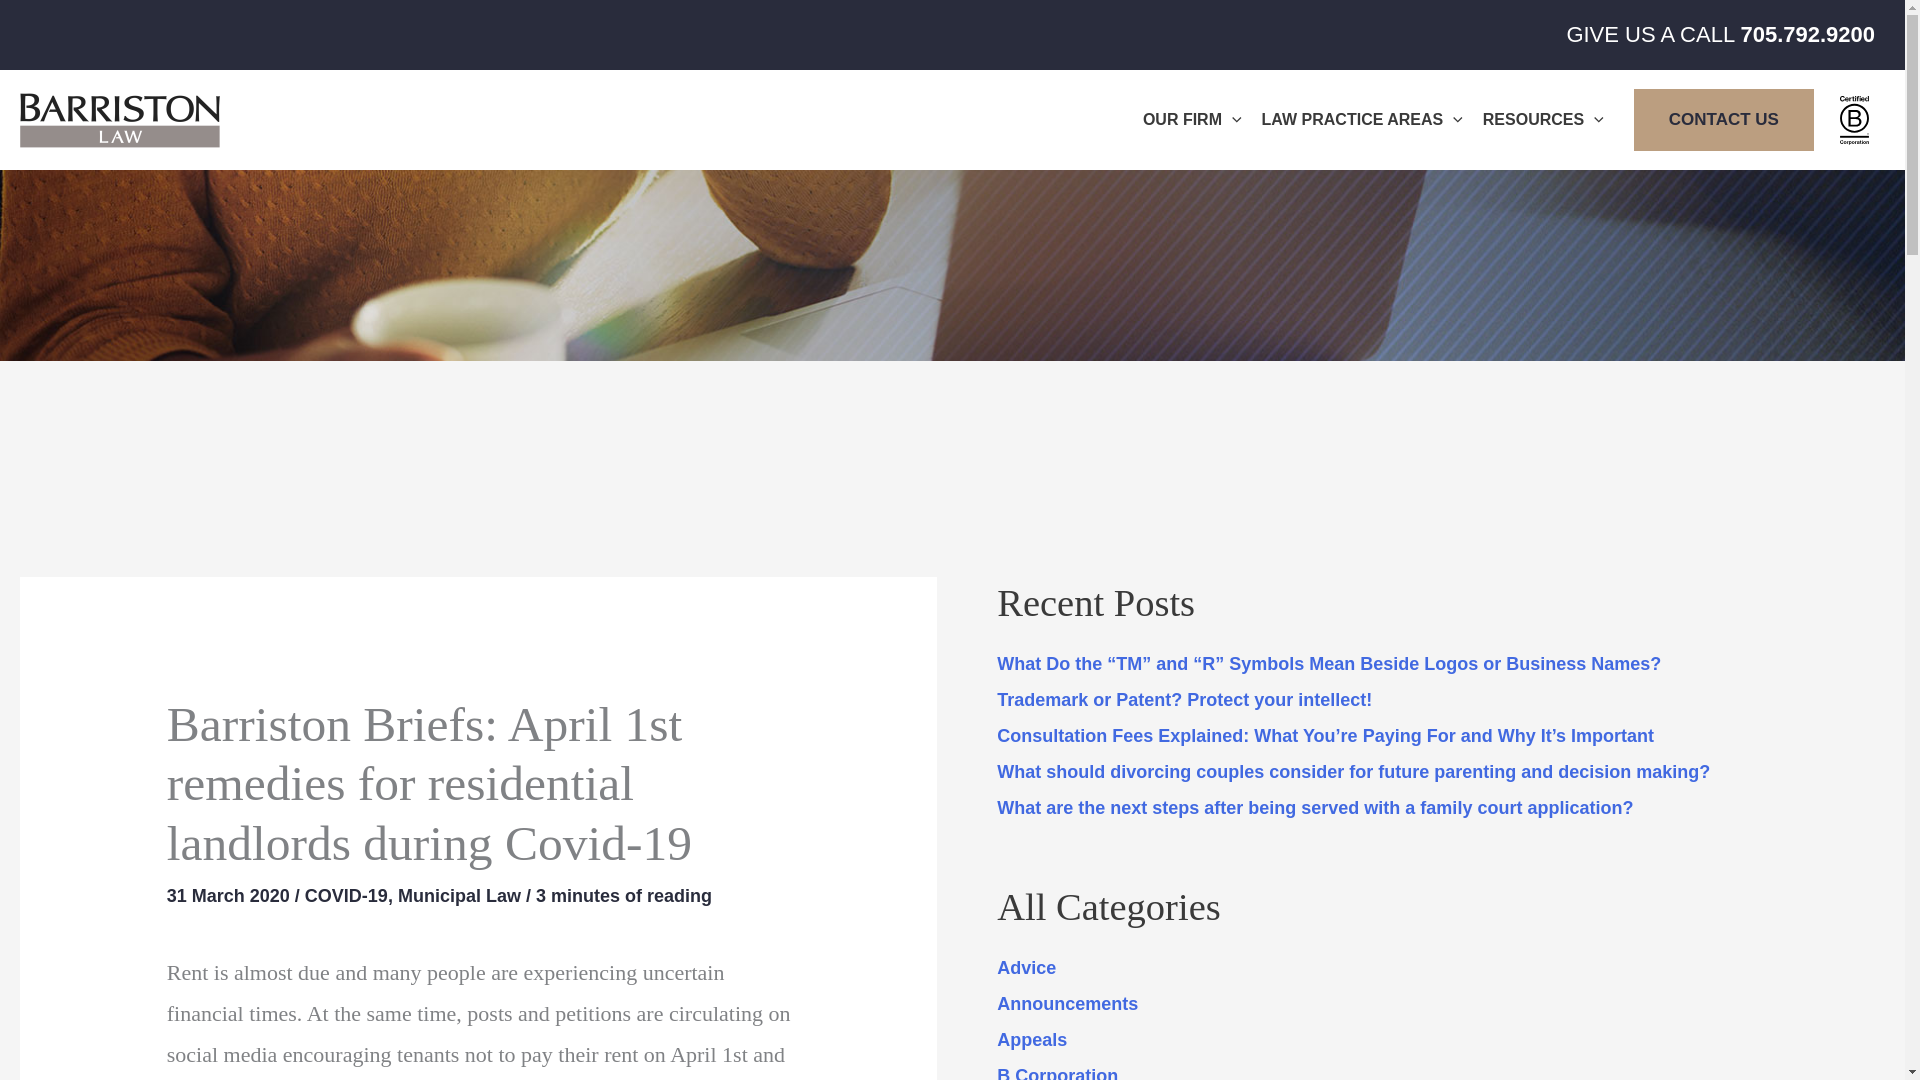 The height and width of the screenshot is (1080, 1920). Describe the element at coordinates (1192, 120) in the screenshot. I see `OUR FIRM` at that location.